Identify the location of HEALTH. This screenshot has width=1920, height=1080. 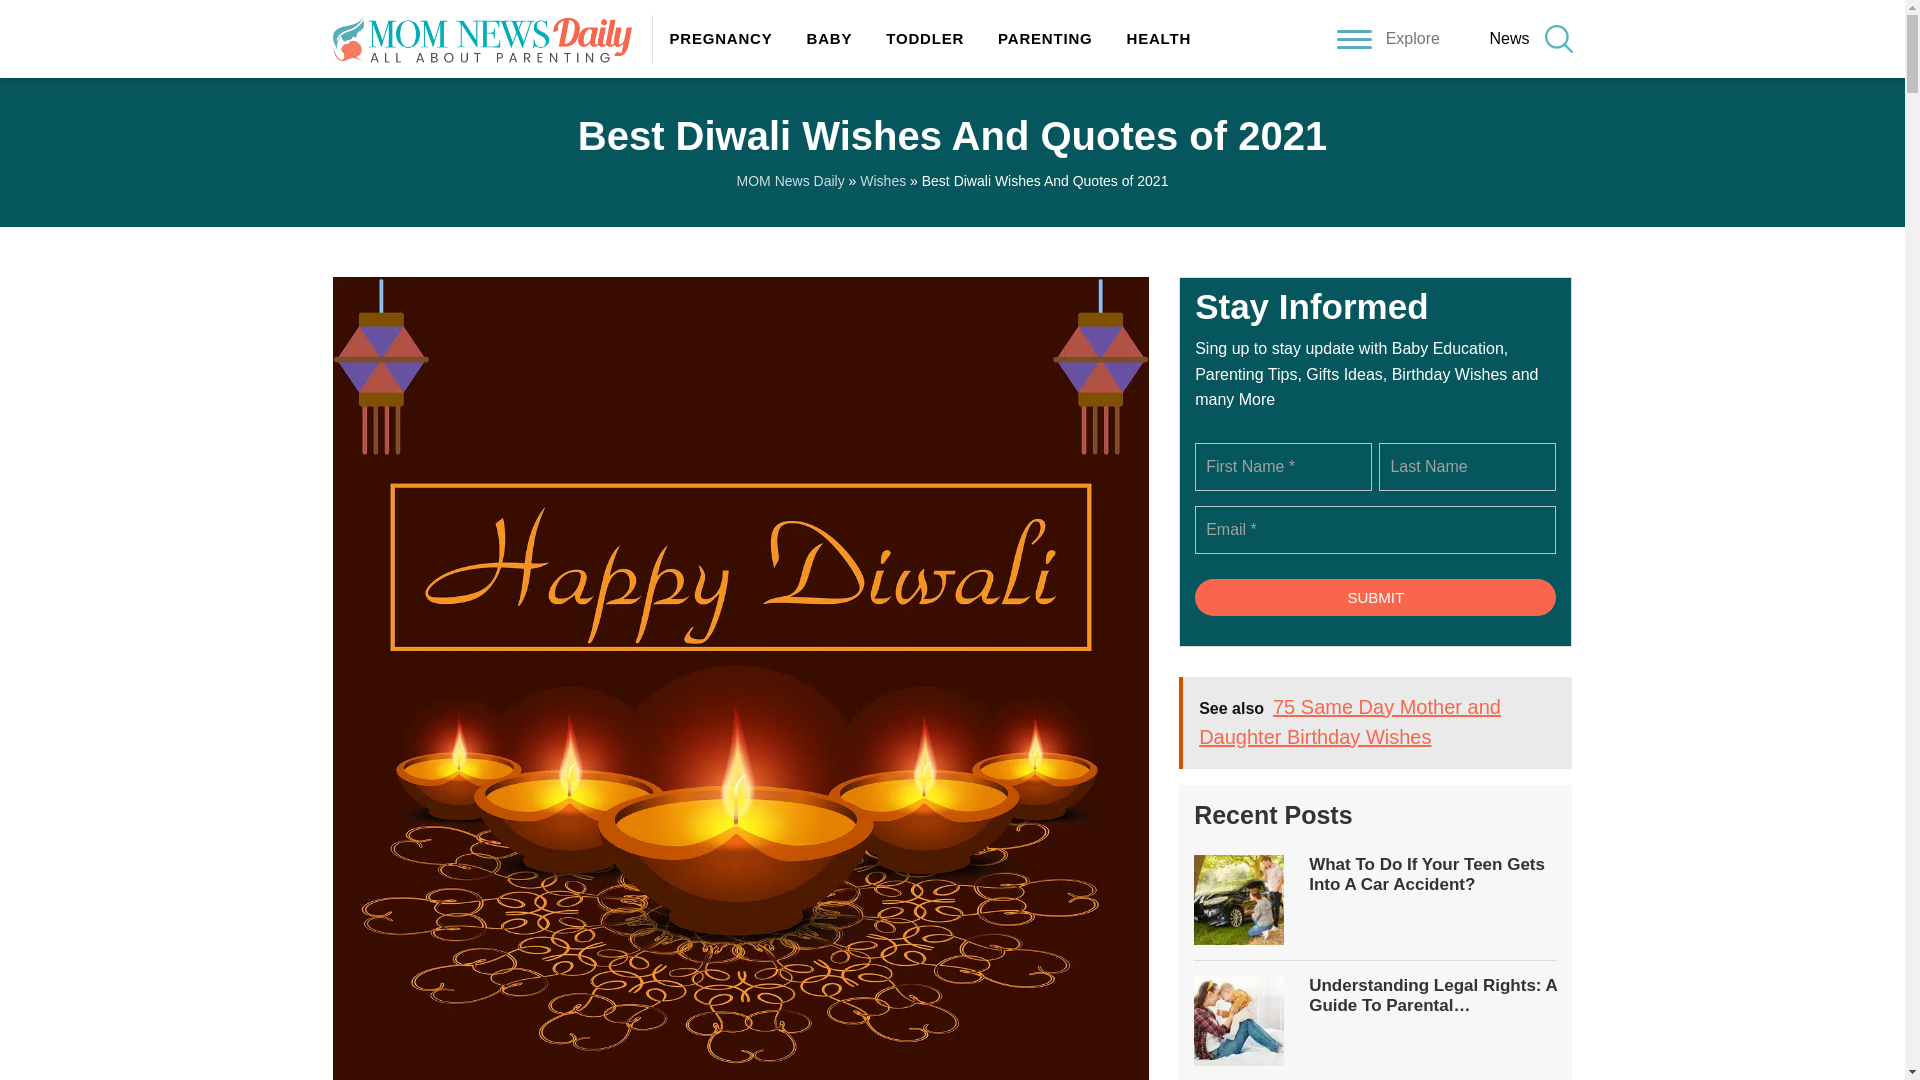
(1150, 38).